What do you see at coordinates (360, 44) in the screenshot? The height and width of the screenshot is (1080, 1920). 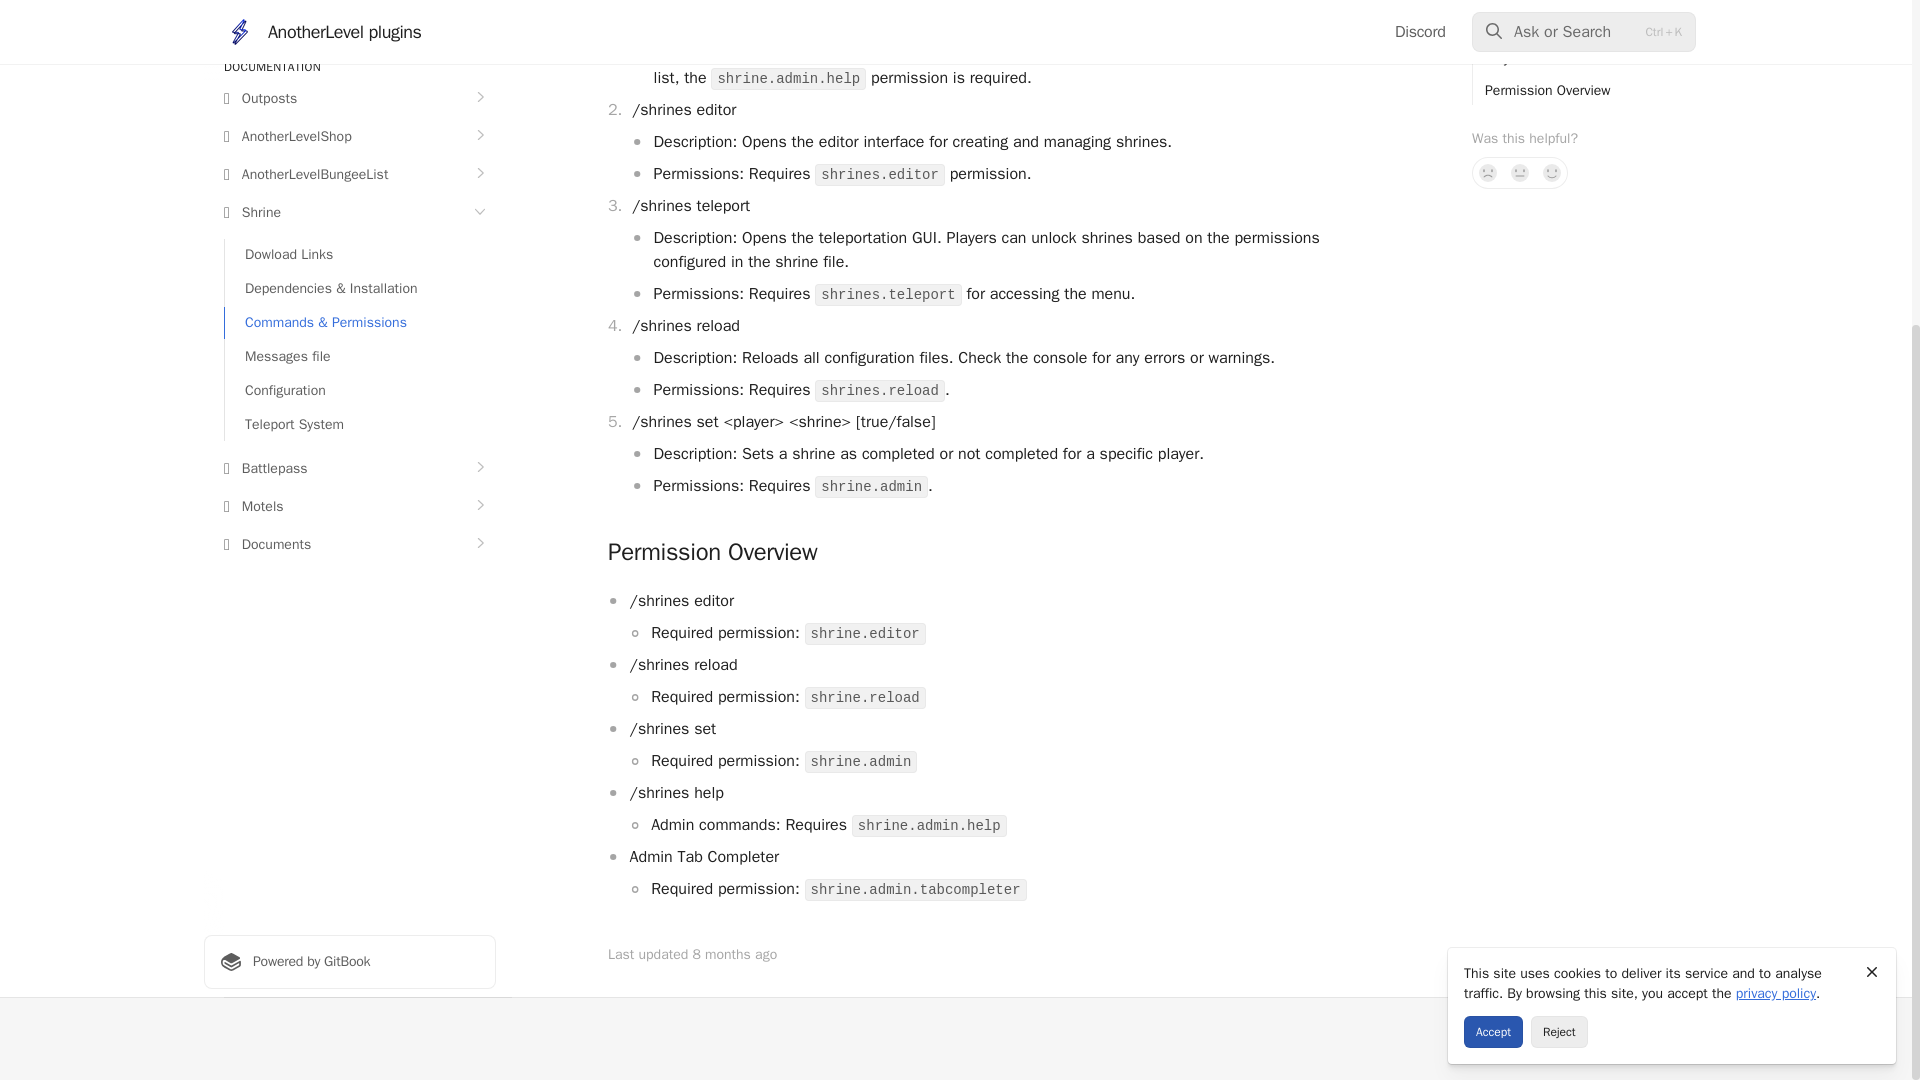 I see `Teleport System` at bounding box center [360, 44].